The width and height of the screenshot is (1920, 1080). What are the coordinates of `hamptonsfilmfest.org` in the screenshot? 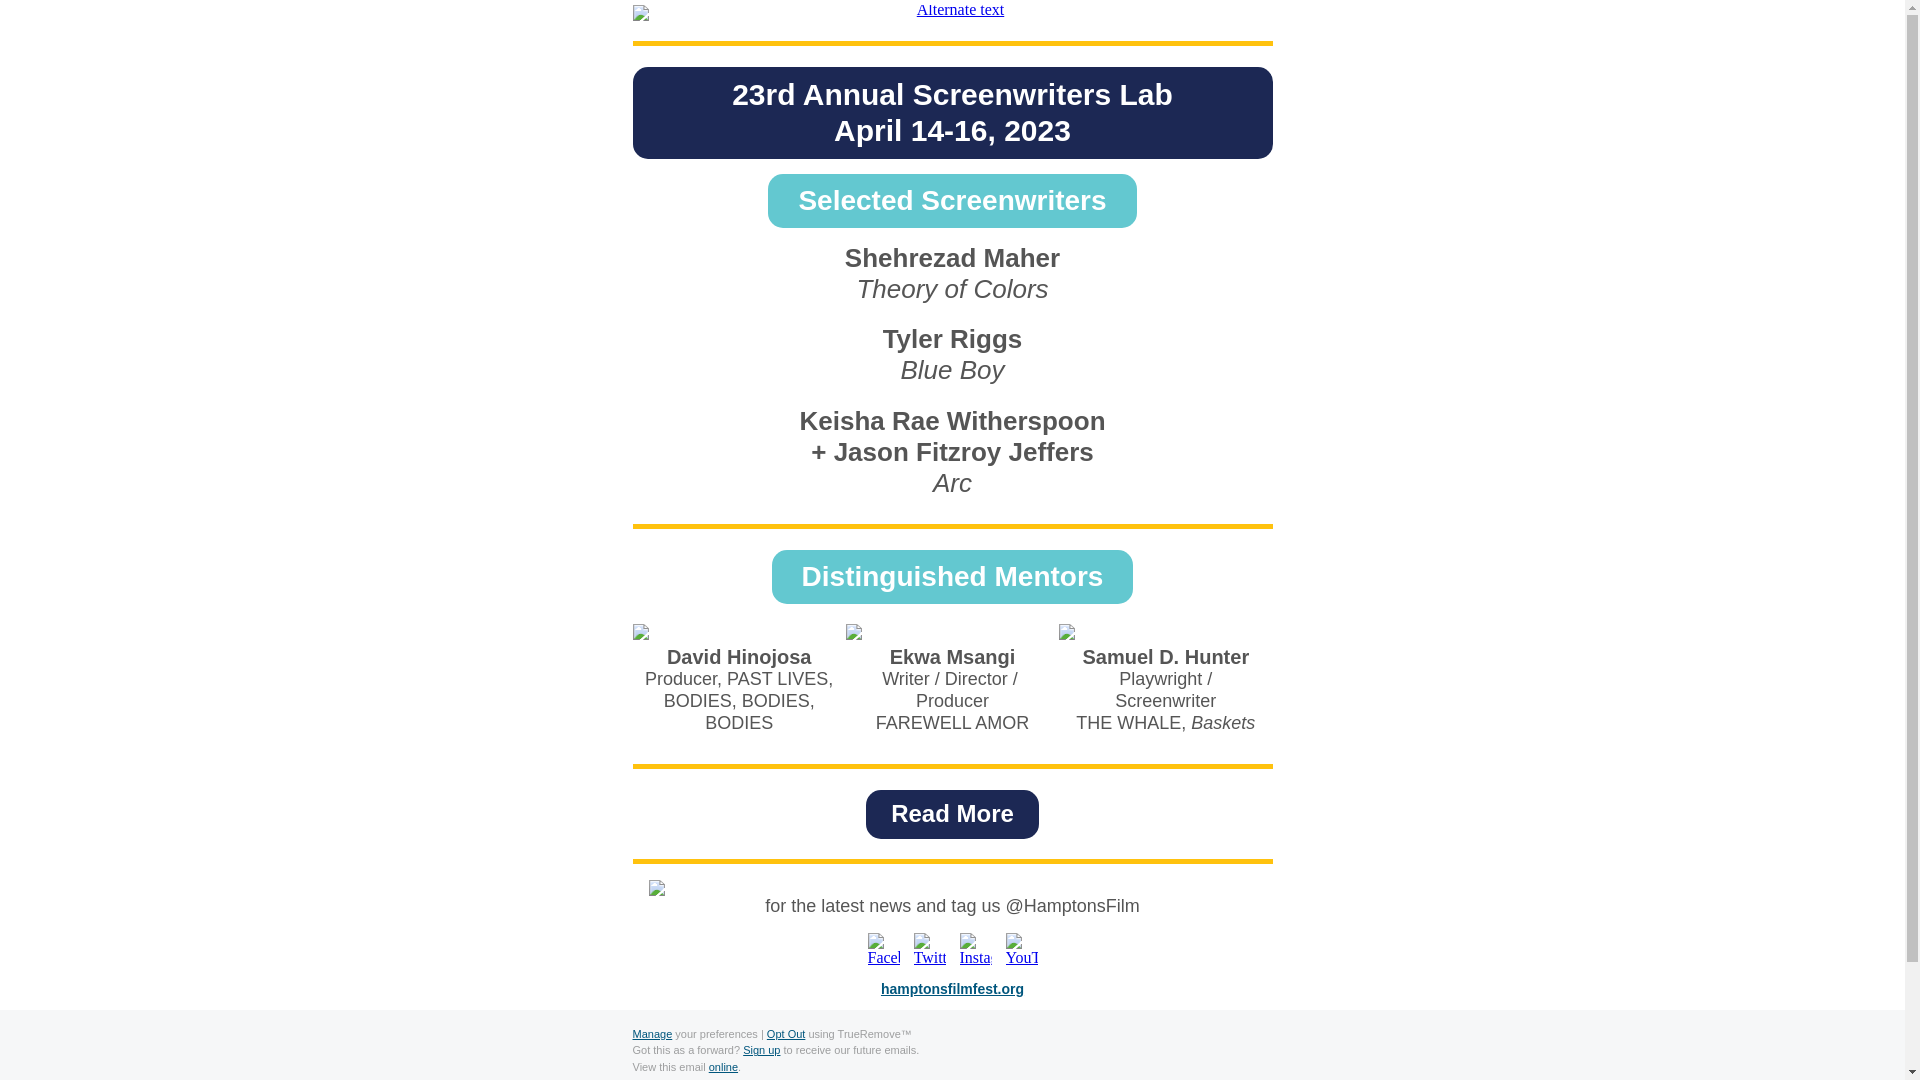 It's located at (952, 988).